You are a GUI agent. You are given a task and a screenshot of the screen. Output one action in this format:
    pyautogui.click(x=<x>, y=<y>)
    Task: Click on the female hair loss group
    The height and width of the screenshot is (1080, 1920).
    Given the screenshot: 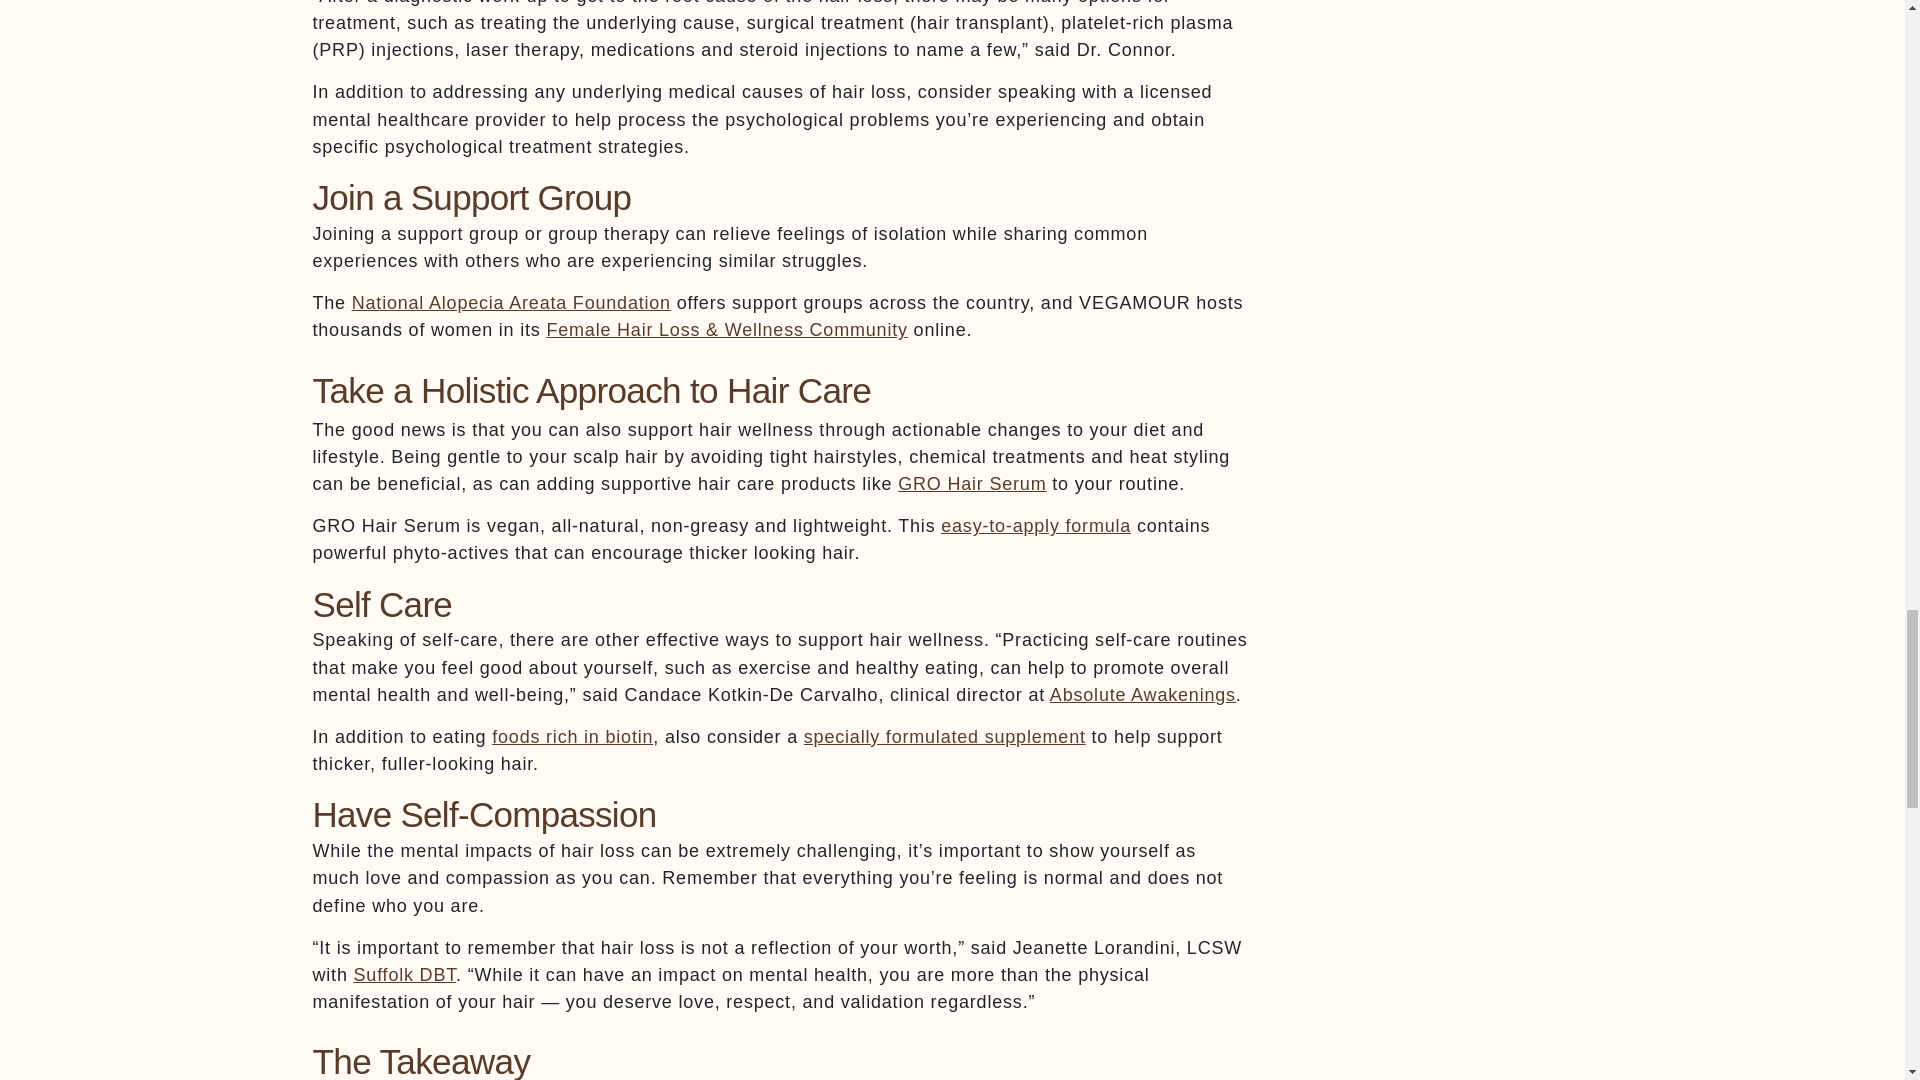 What is the action you would take?
    pyautogui.click(x=726, y=330)
    